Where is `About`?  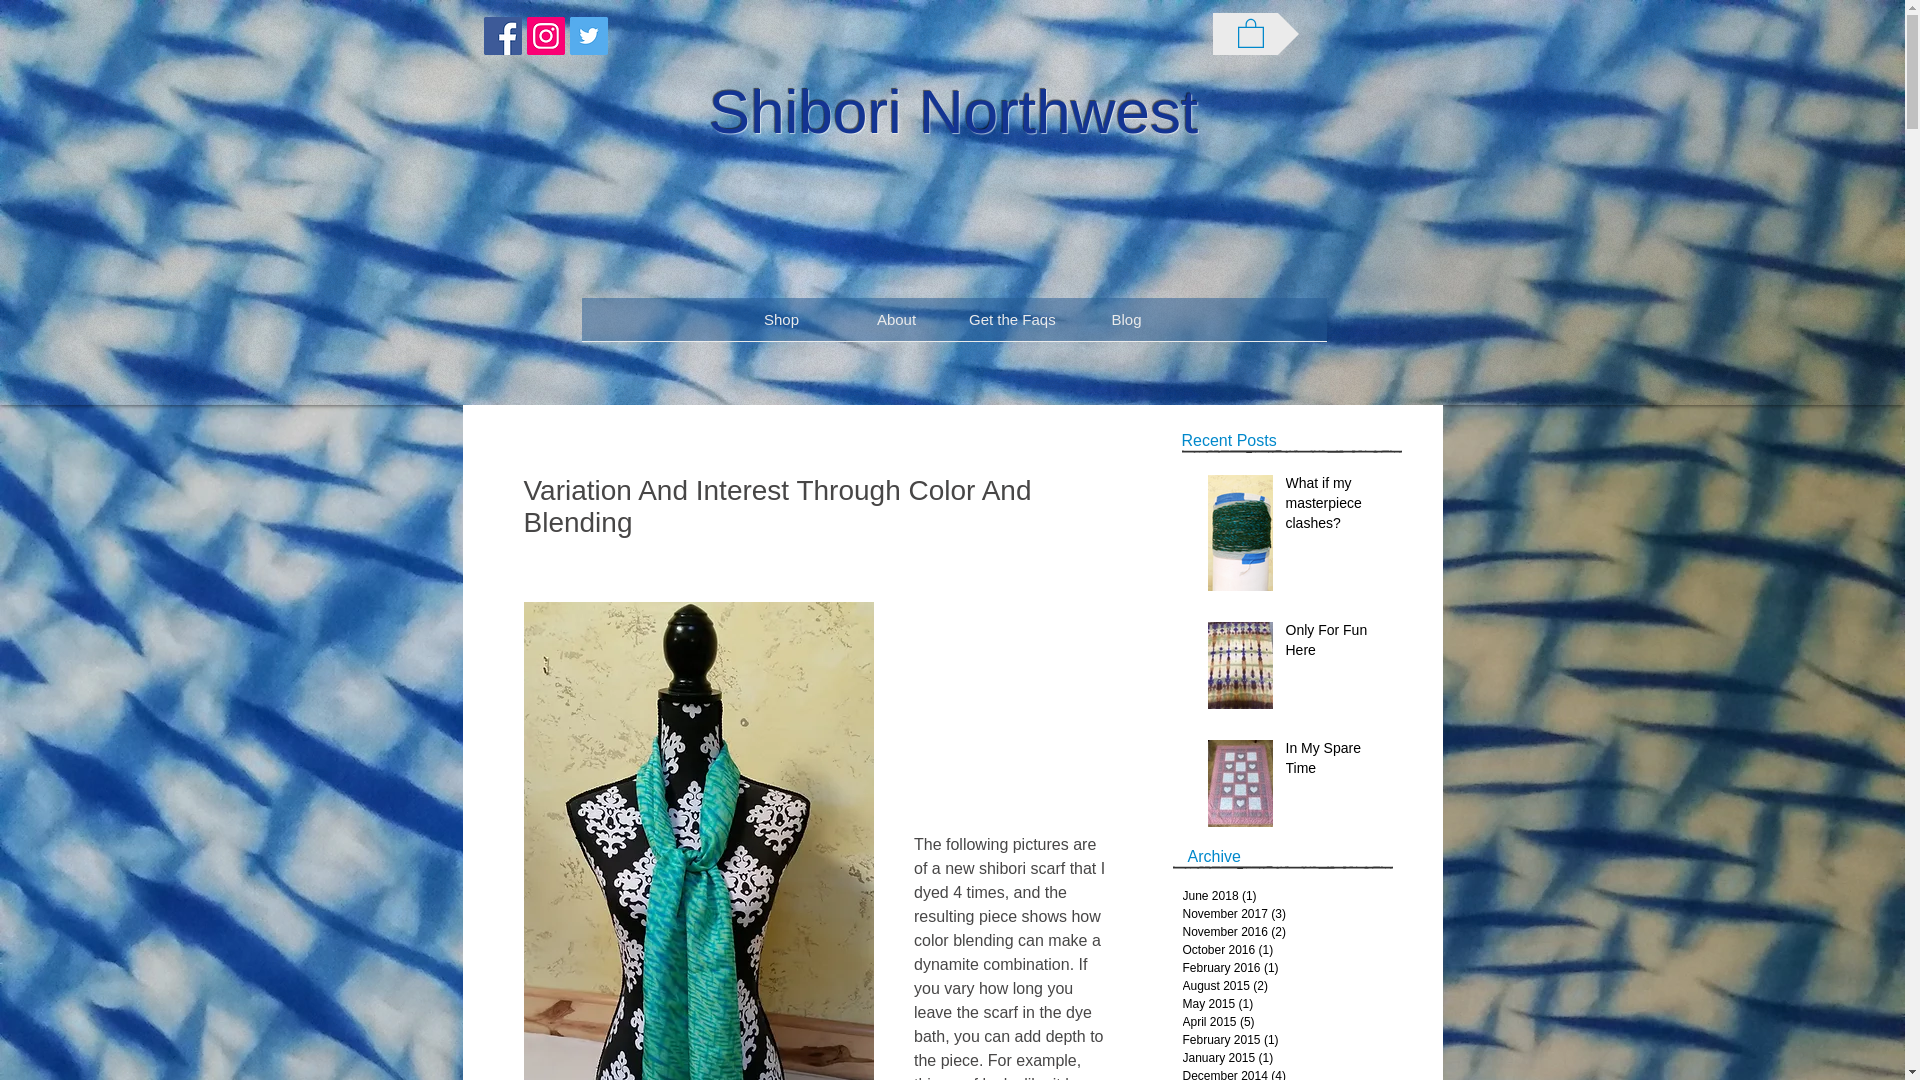
About is located at coordinates (896, 326).